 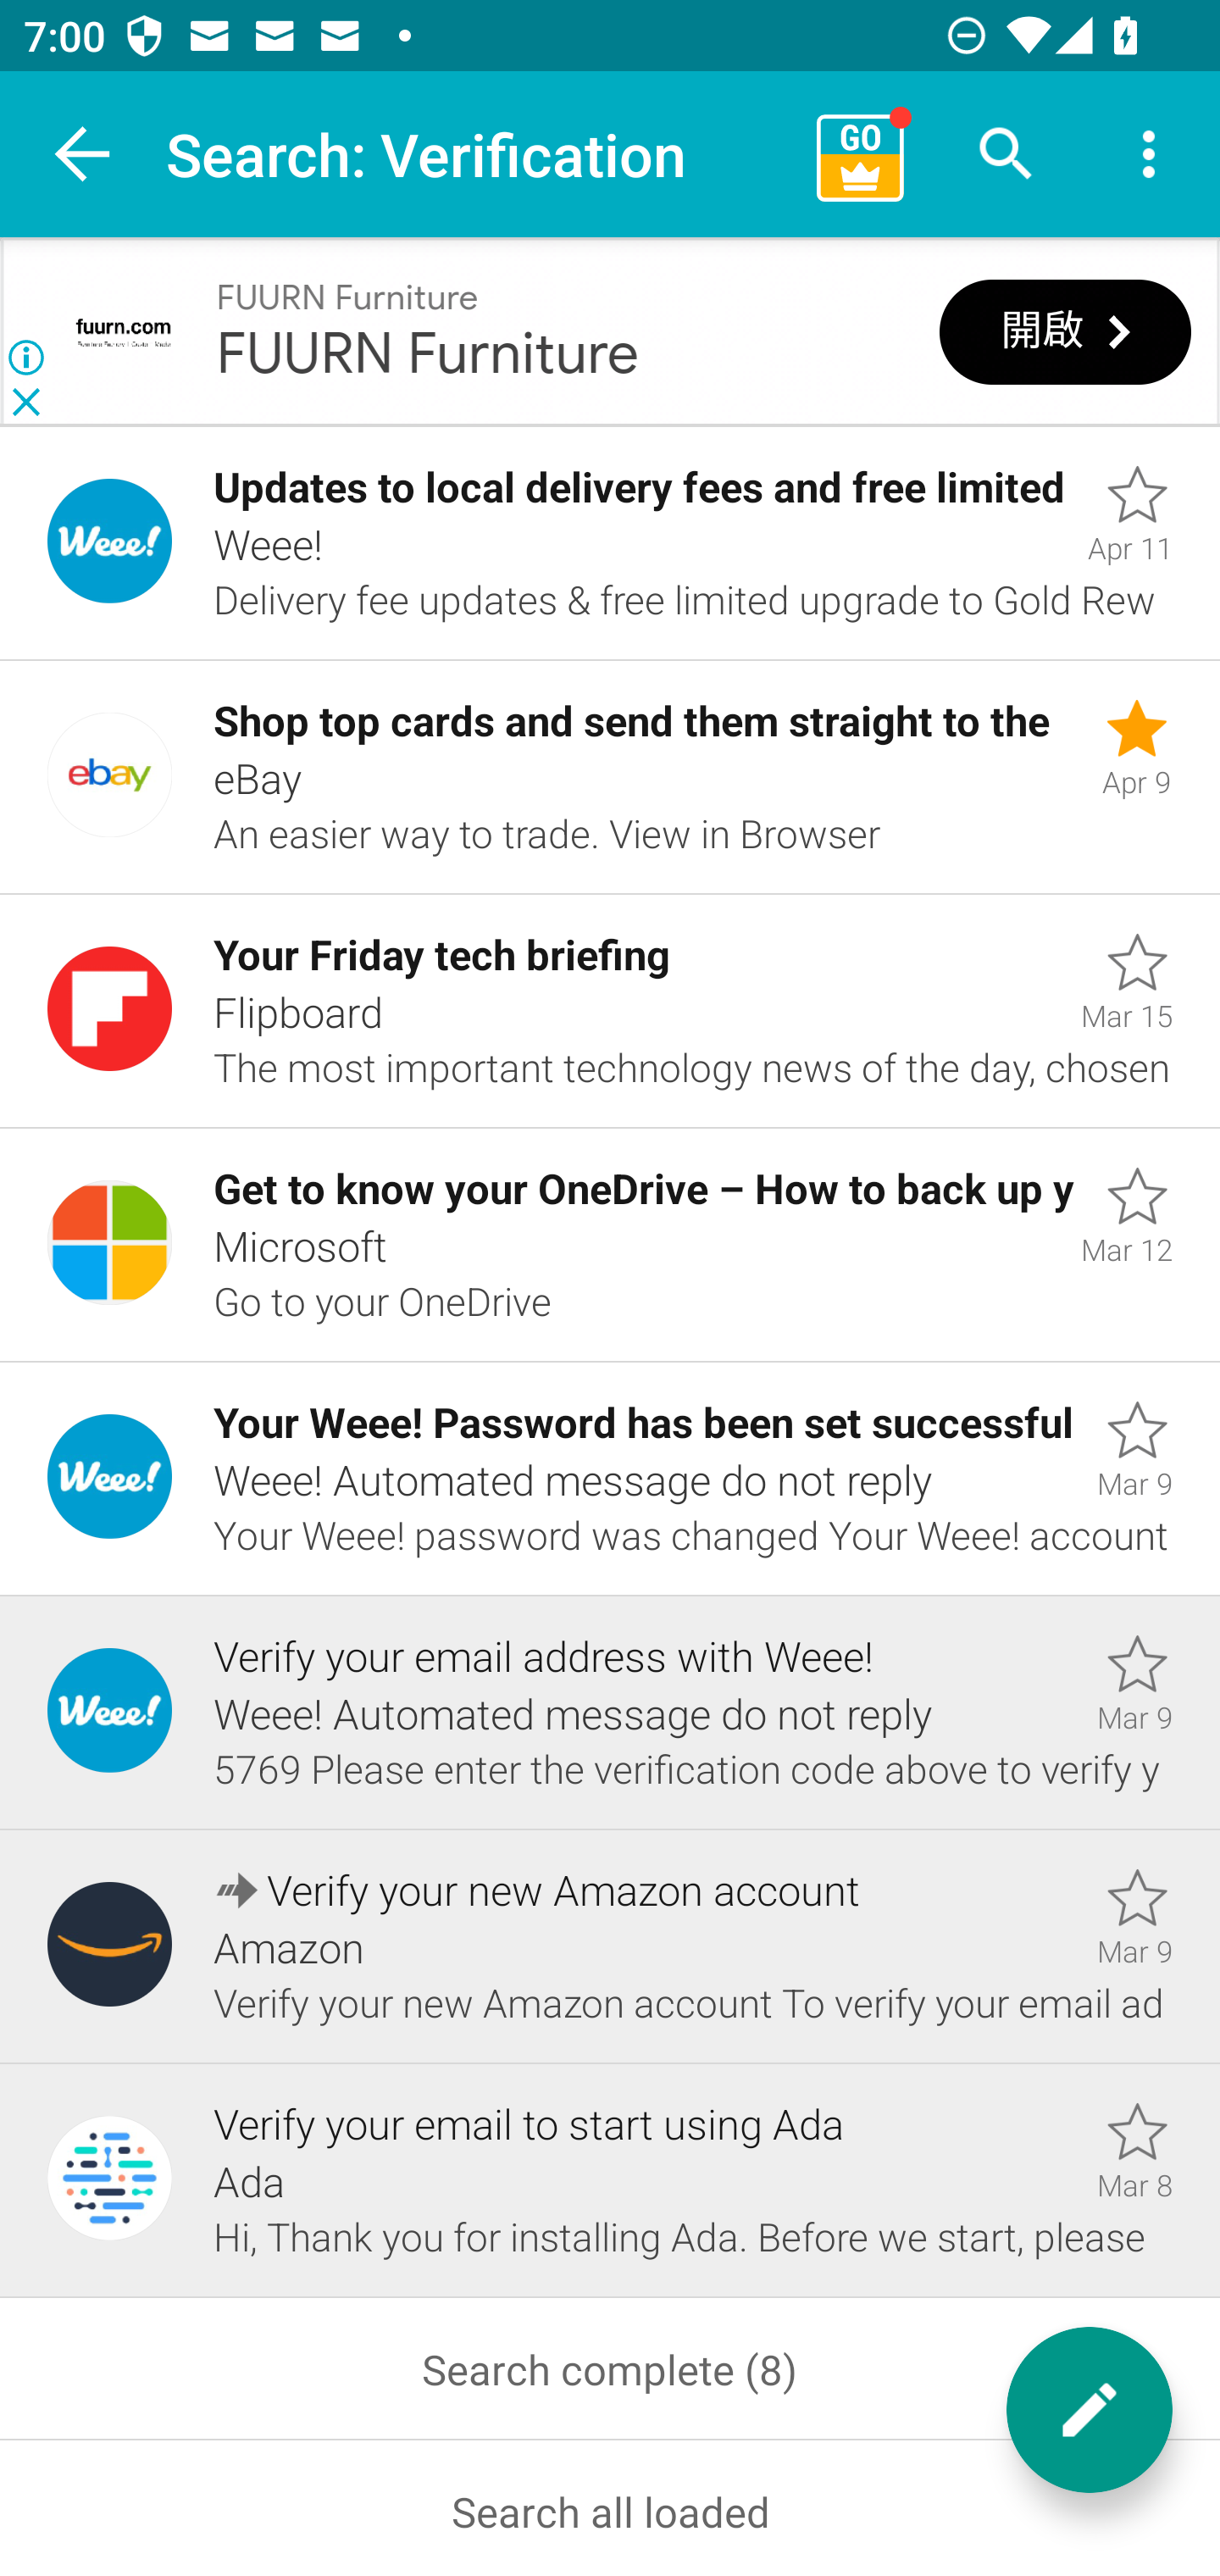 I want to click on Navigate up, so click(x=83, y=154).